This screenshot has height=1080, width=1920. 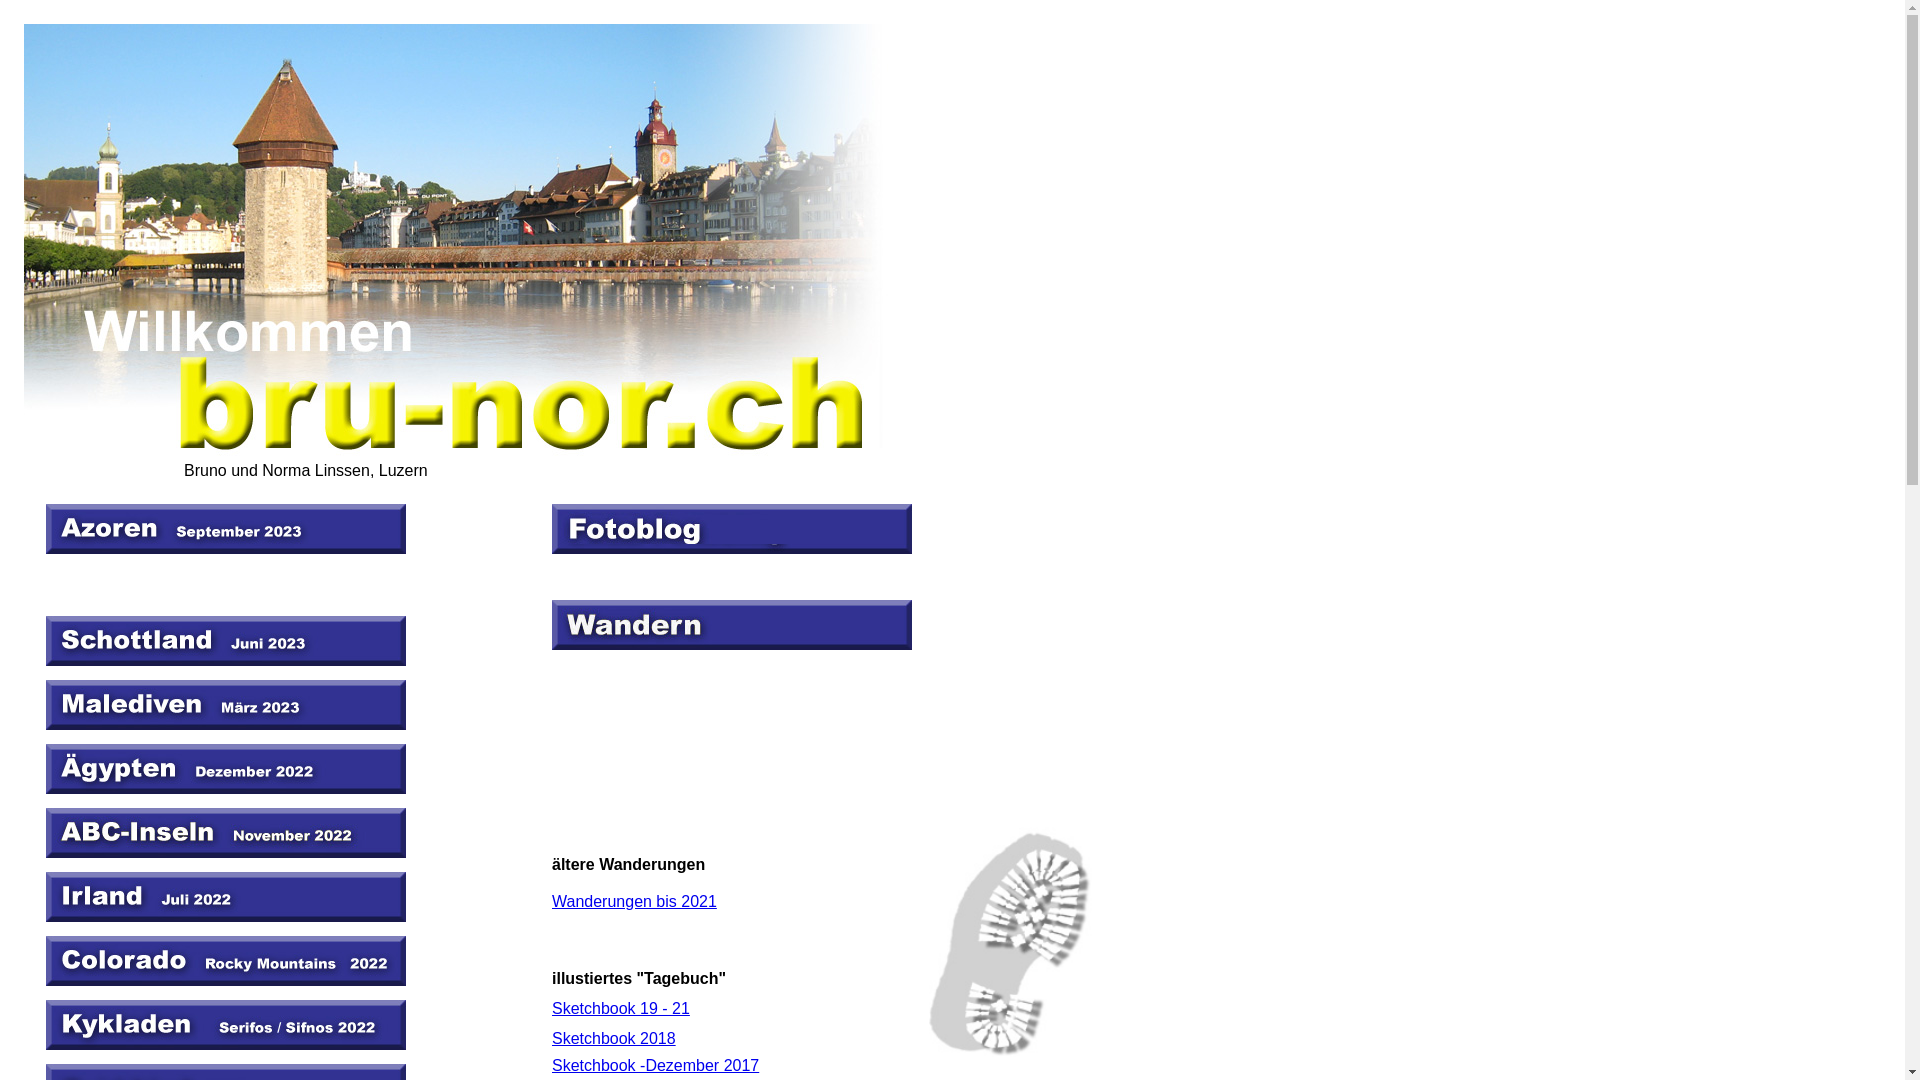 I want to click on Sketchbook -Dezember 2017, so click(x=656, y=1066).